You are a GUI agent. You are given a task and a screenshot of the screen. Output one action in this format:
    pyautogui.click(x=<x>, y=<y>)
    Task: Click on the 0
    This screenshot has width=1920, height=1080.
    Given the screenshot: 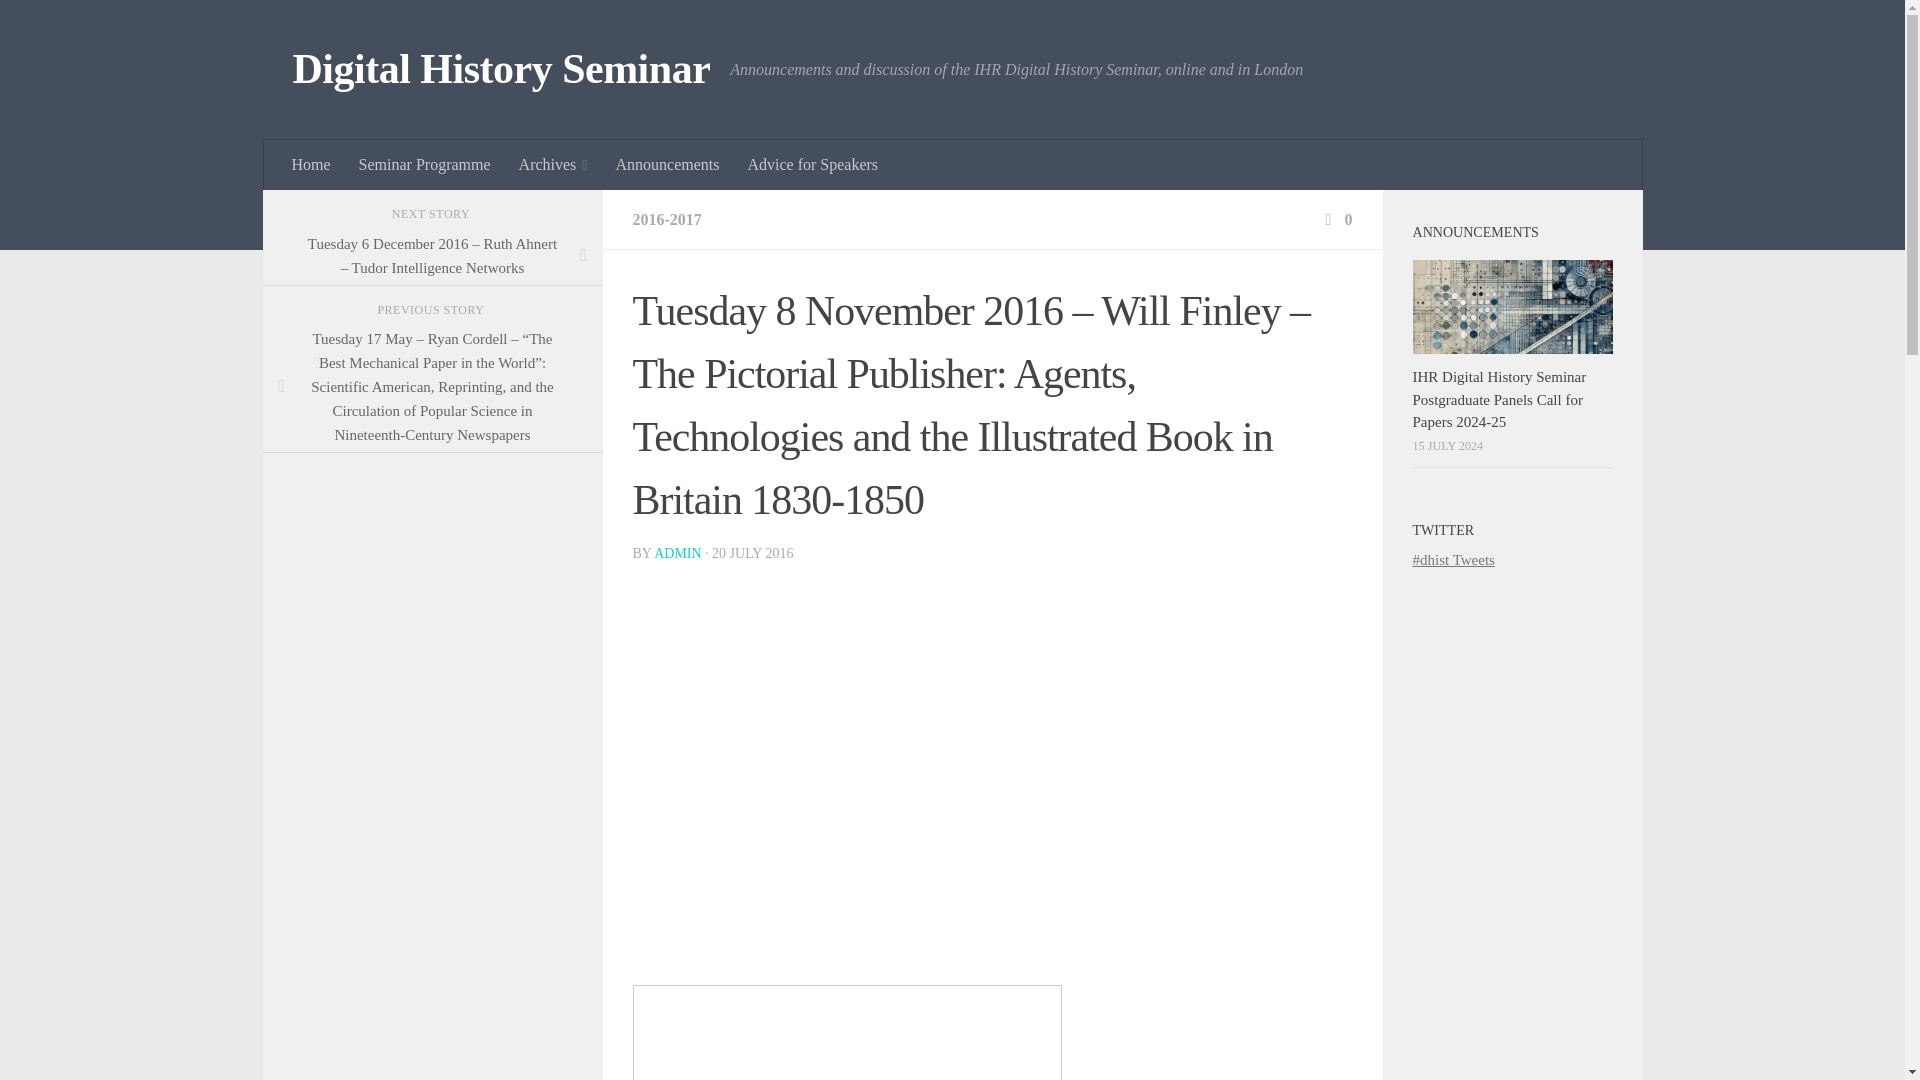 What is the action you would take?
    pyautogui.click(x=1336, y=218)
    